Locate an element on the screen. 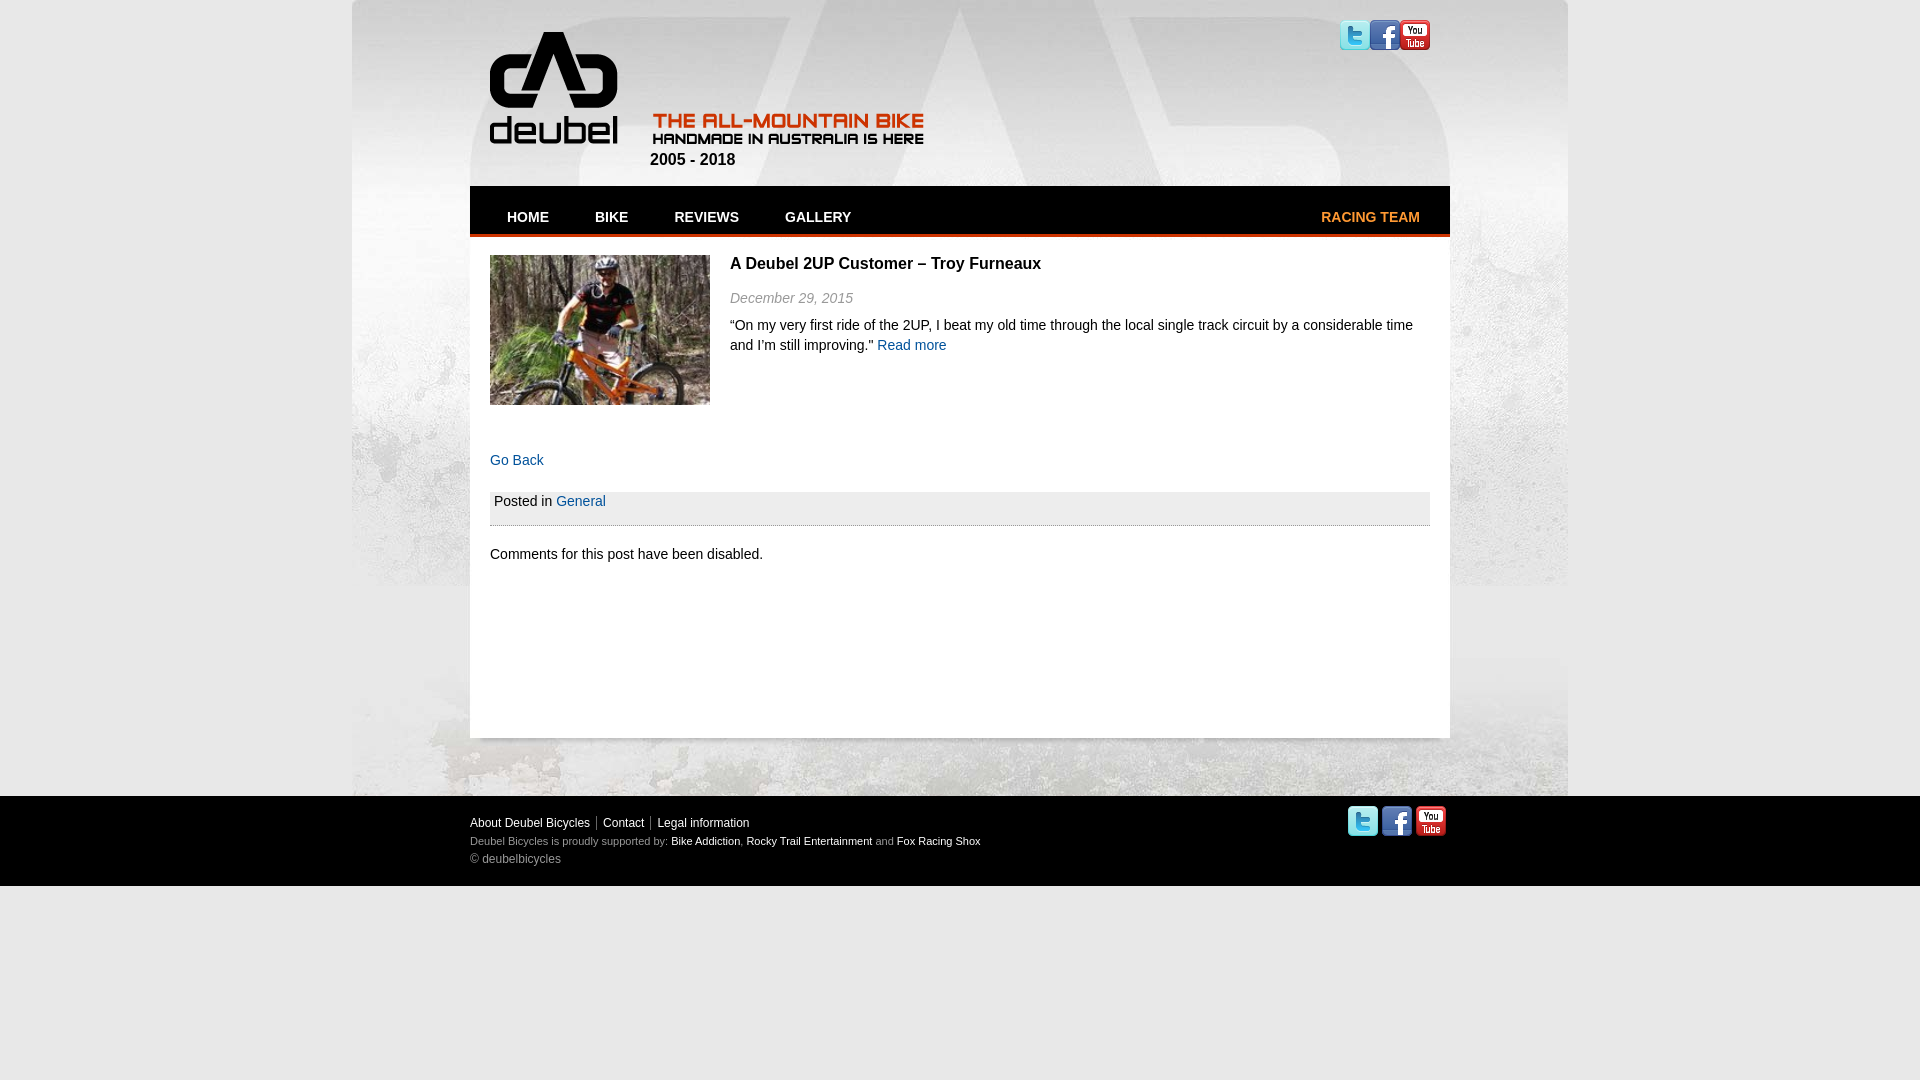 Image resolution: width=1920 pixels, height=1080 pixels. YouTube is located at coordinates (1415, 35).